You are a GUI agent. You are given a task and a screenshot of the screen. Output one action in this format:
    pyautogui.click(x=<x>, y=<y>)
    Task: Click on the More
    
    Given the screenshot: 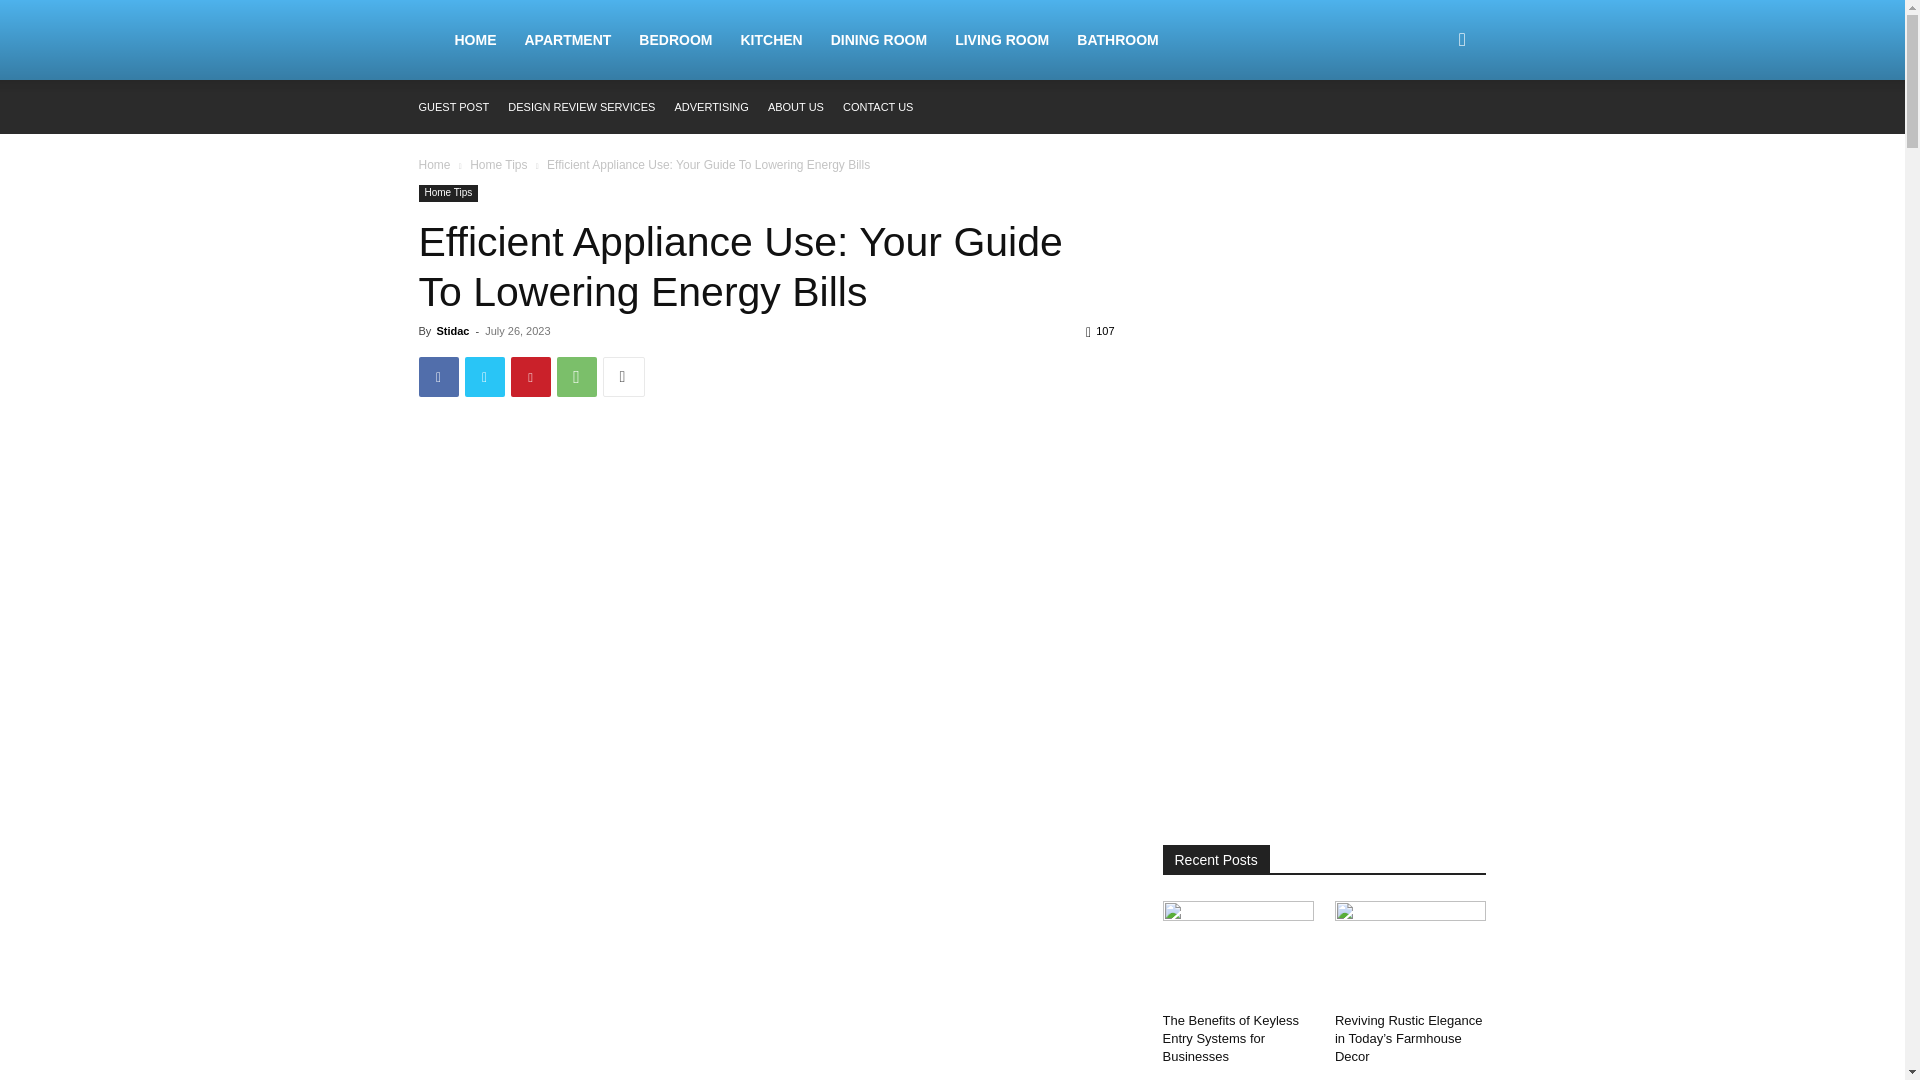 What is the action you would take?
    pyautogui.click(x=622, y=377)
    